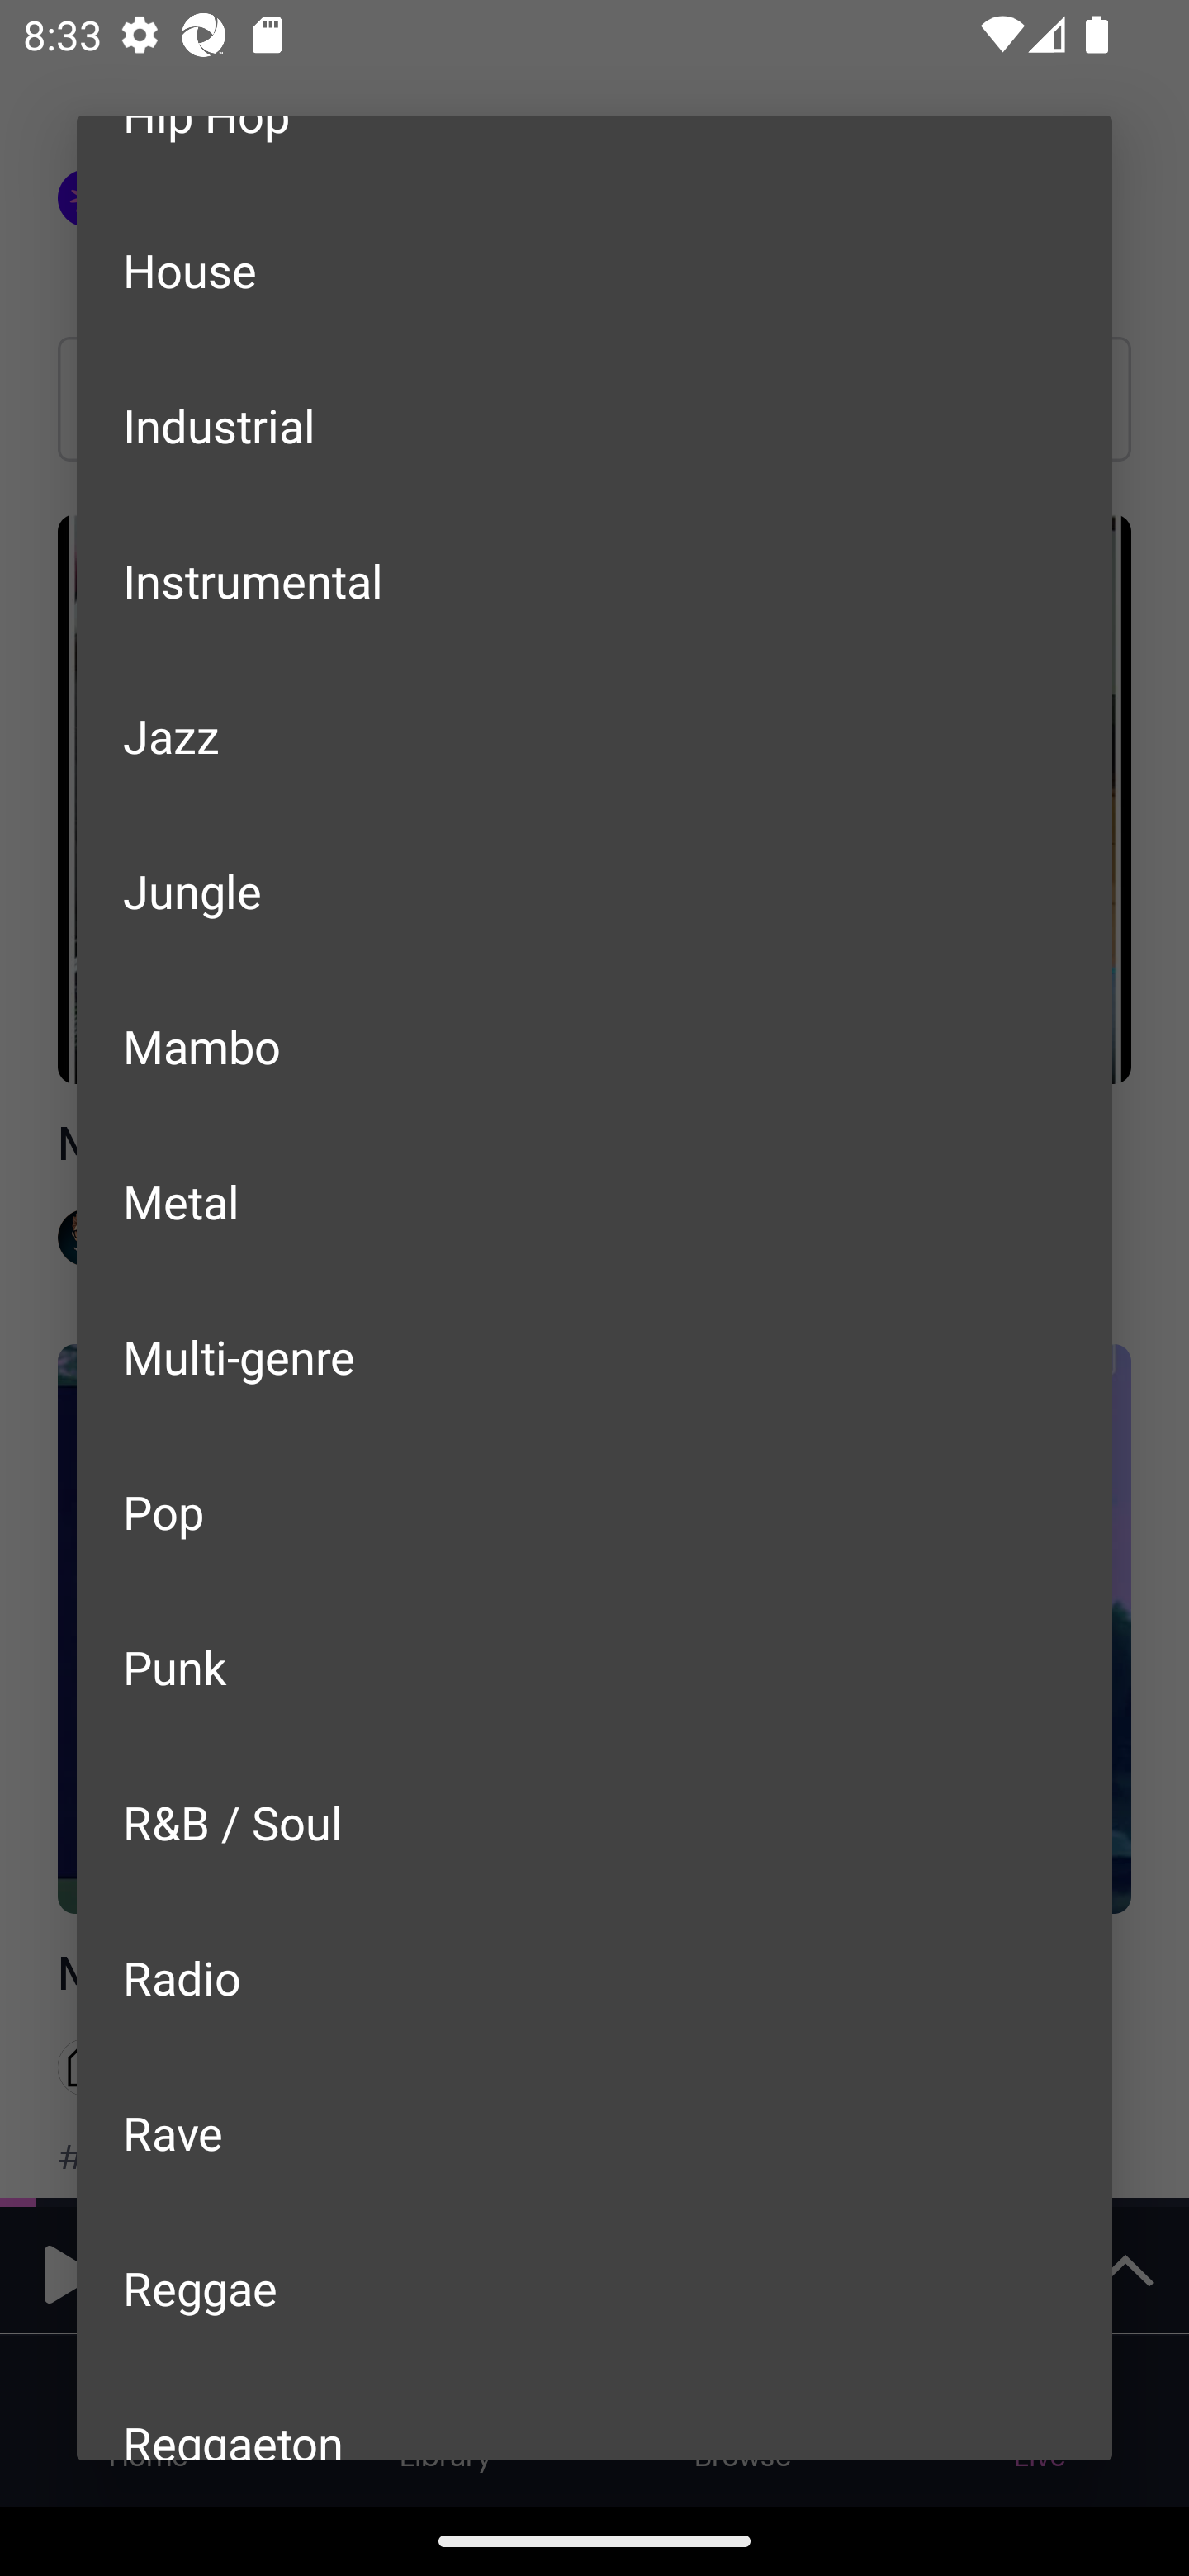 Image resolution: width=1189 pixels, height=2576 pixels. Describe the element at coordinates (594, 2413) in the screenshot. I see `Reggaeton` at that location.